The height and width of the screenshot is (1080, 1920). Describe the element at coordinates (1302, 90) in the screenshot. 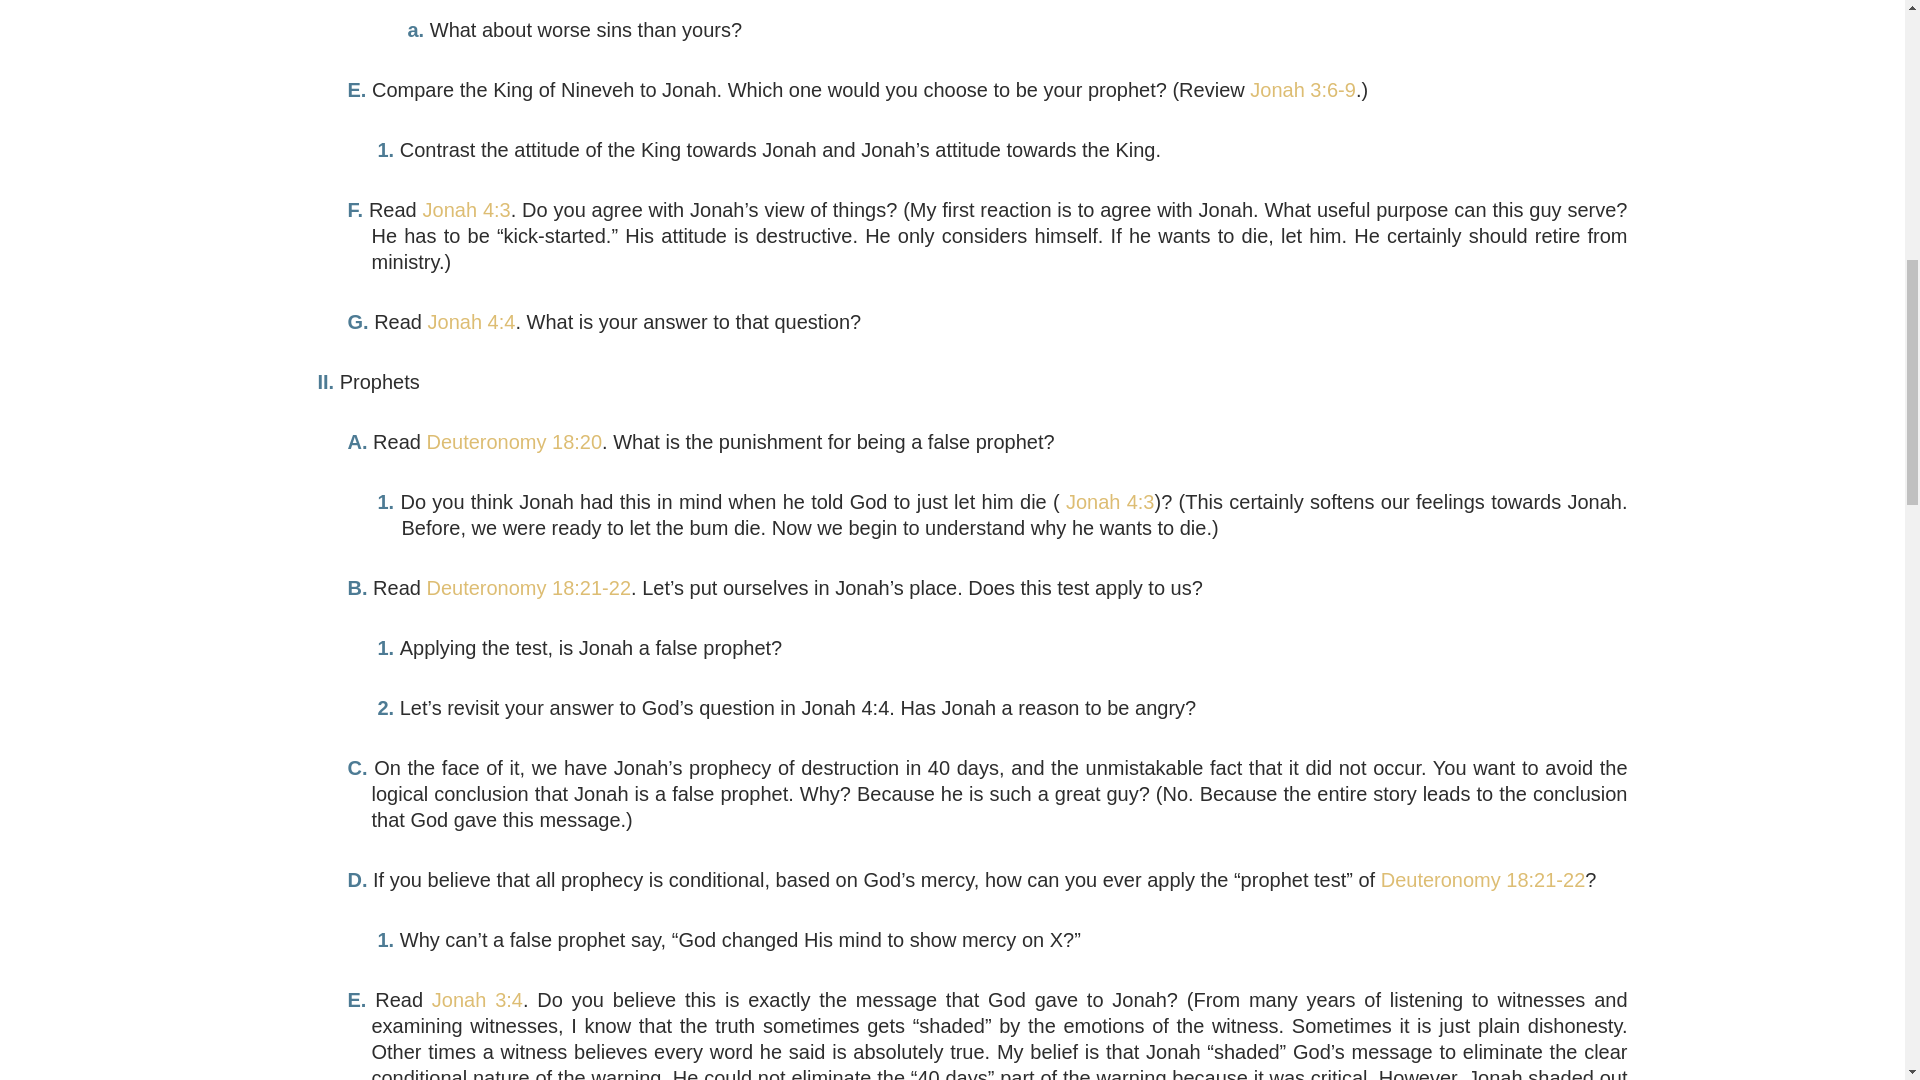

I see `Jonah 3:6-9` at that location.